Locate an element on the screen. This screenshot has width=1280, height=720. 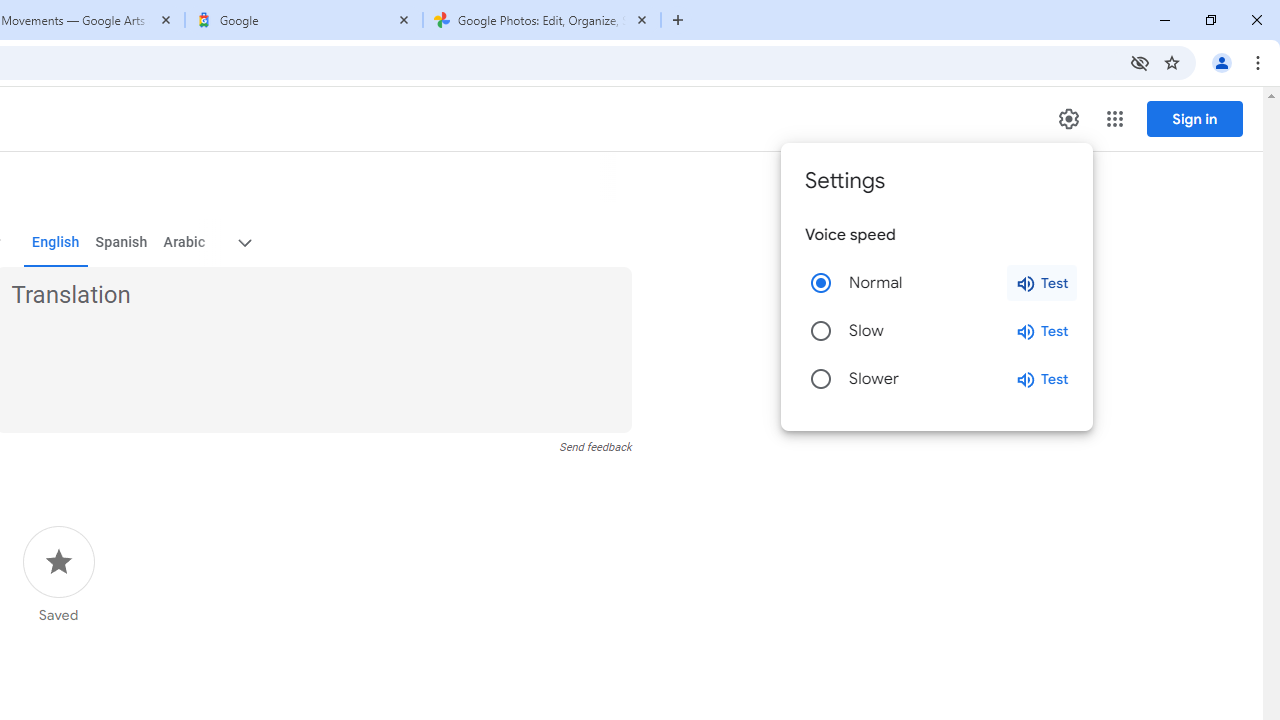
Test normal speed is located at coordinates (1042, 282).